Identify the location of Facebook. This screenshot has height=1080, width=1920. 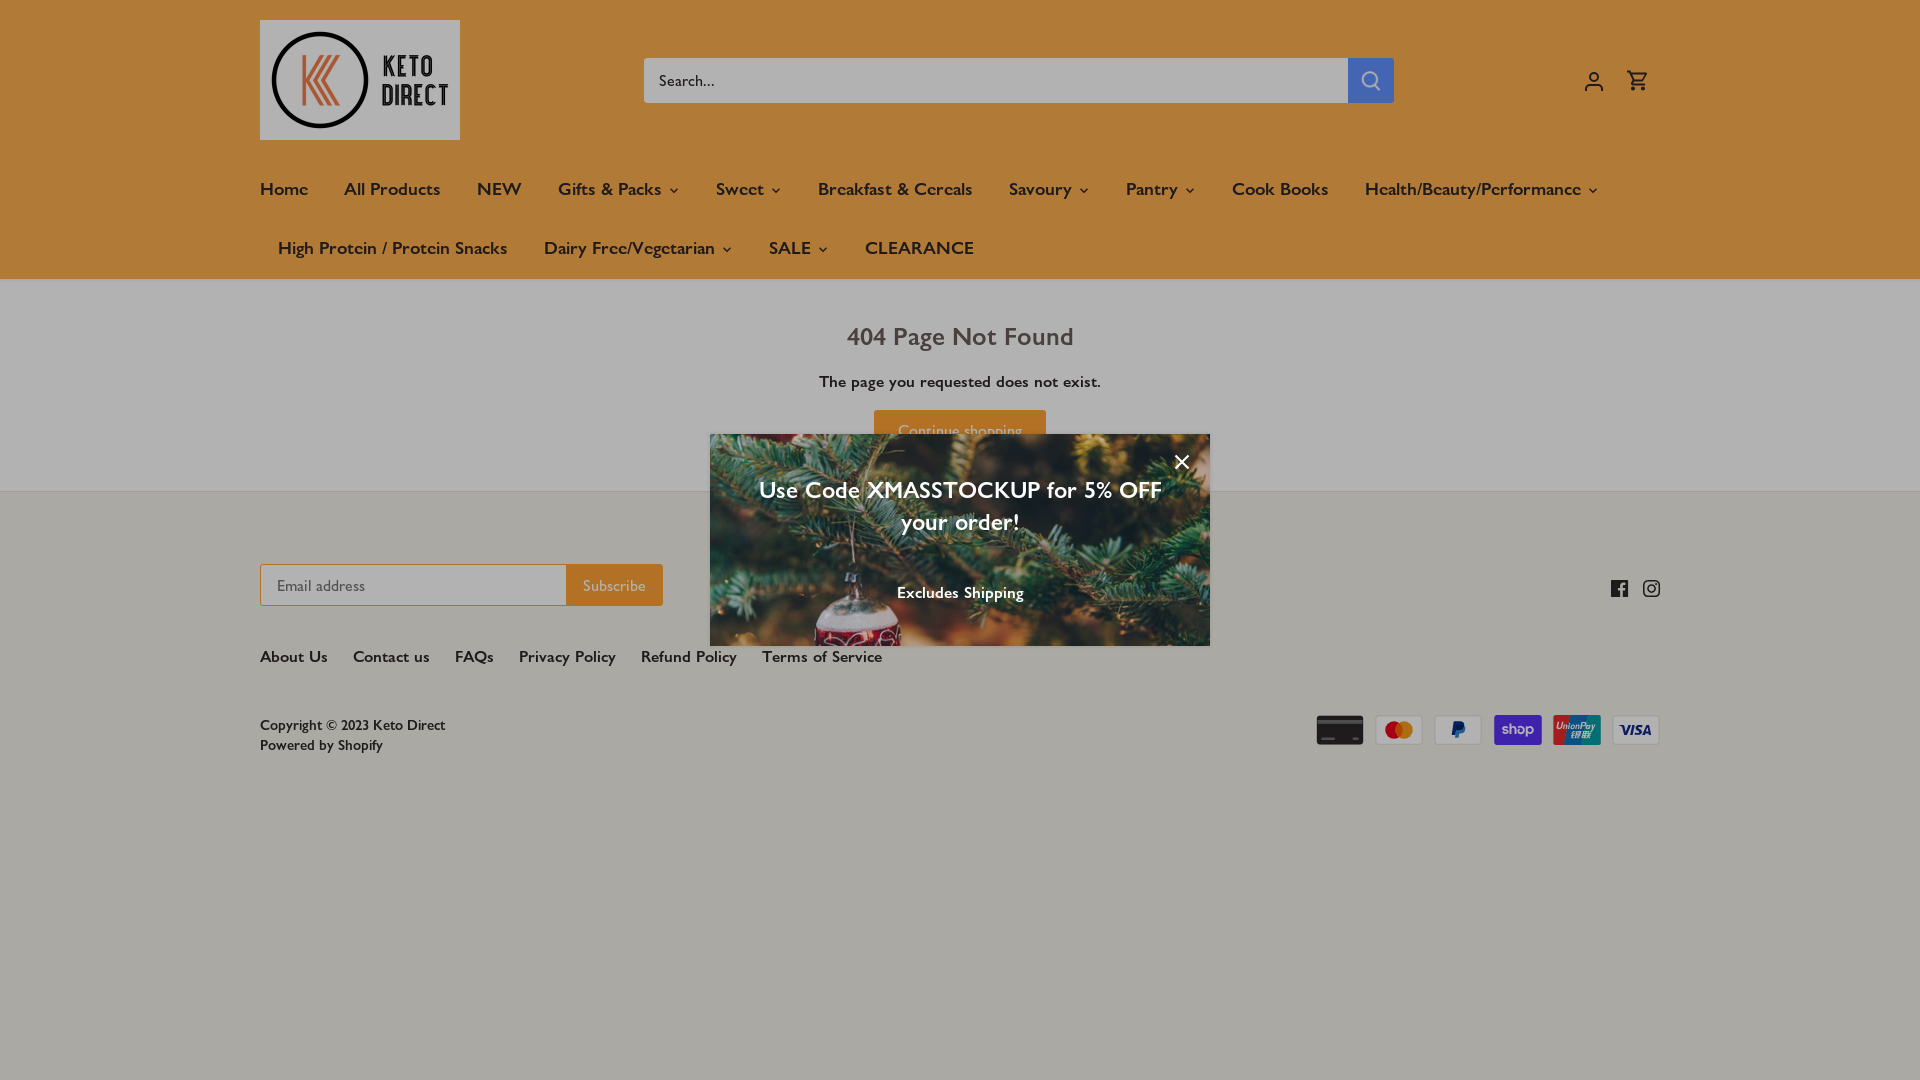
(1620, 587).